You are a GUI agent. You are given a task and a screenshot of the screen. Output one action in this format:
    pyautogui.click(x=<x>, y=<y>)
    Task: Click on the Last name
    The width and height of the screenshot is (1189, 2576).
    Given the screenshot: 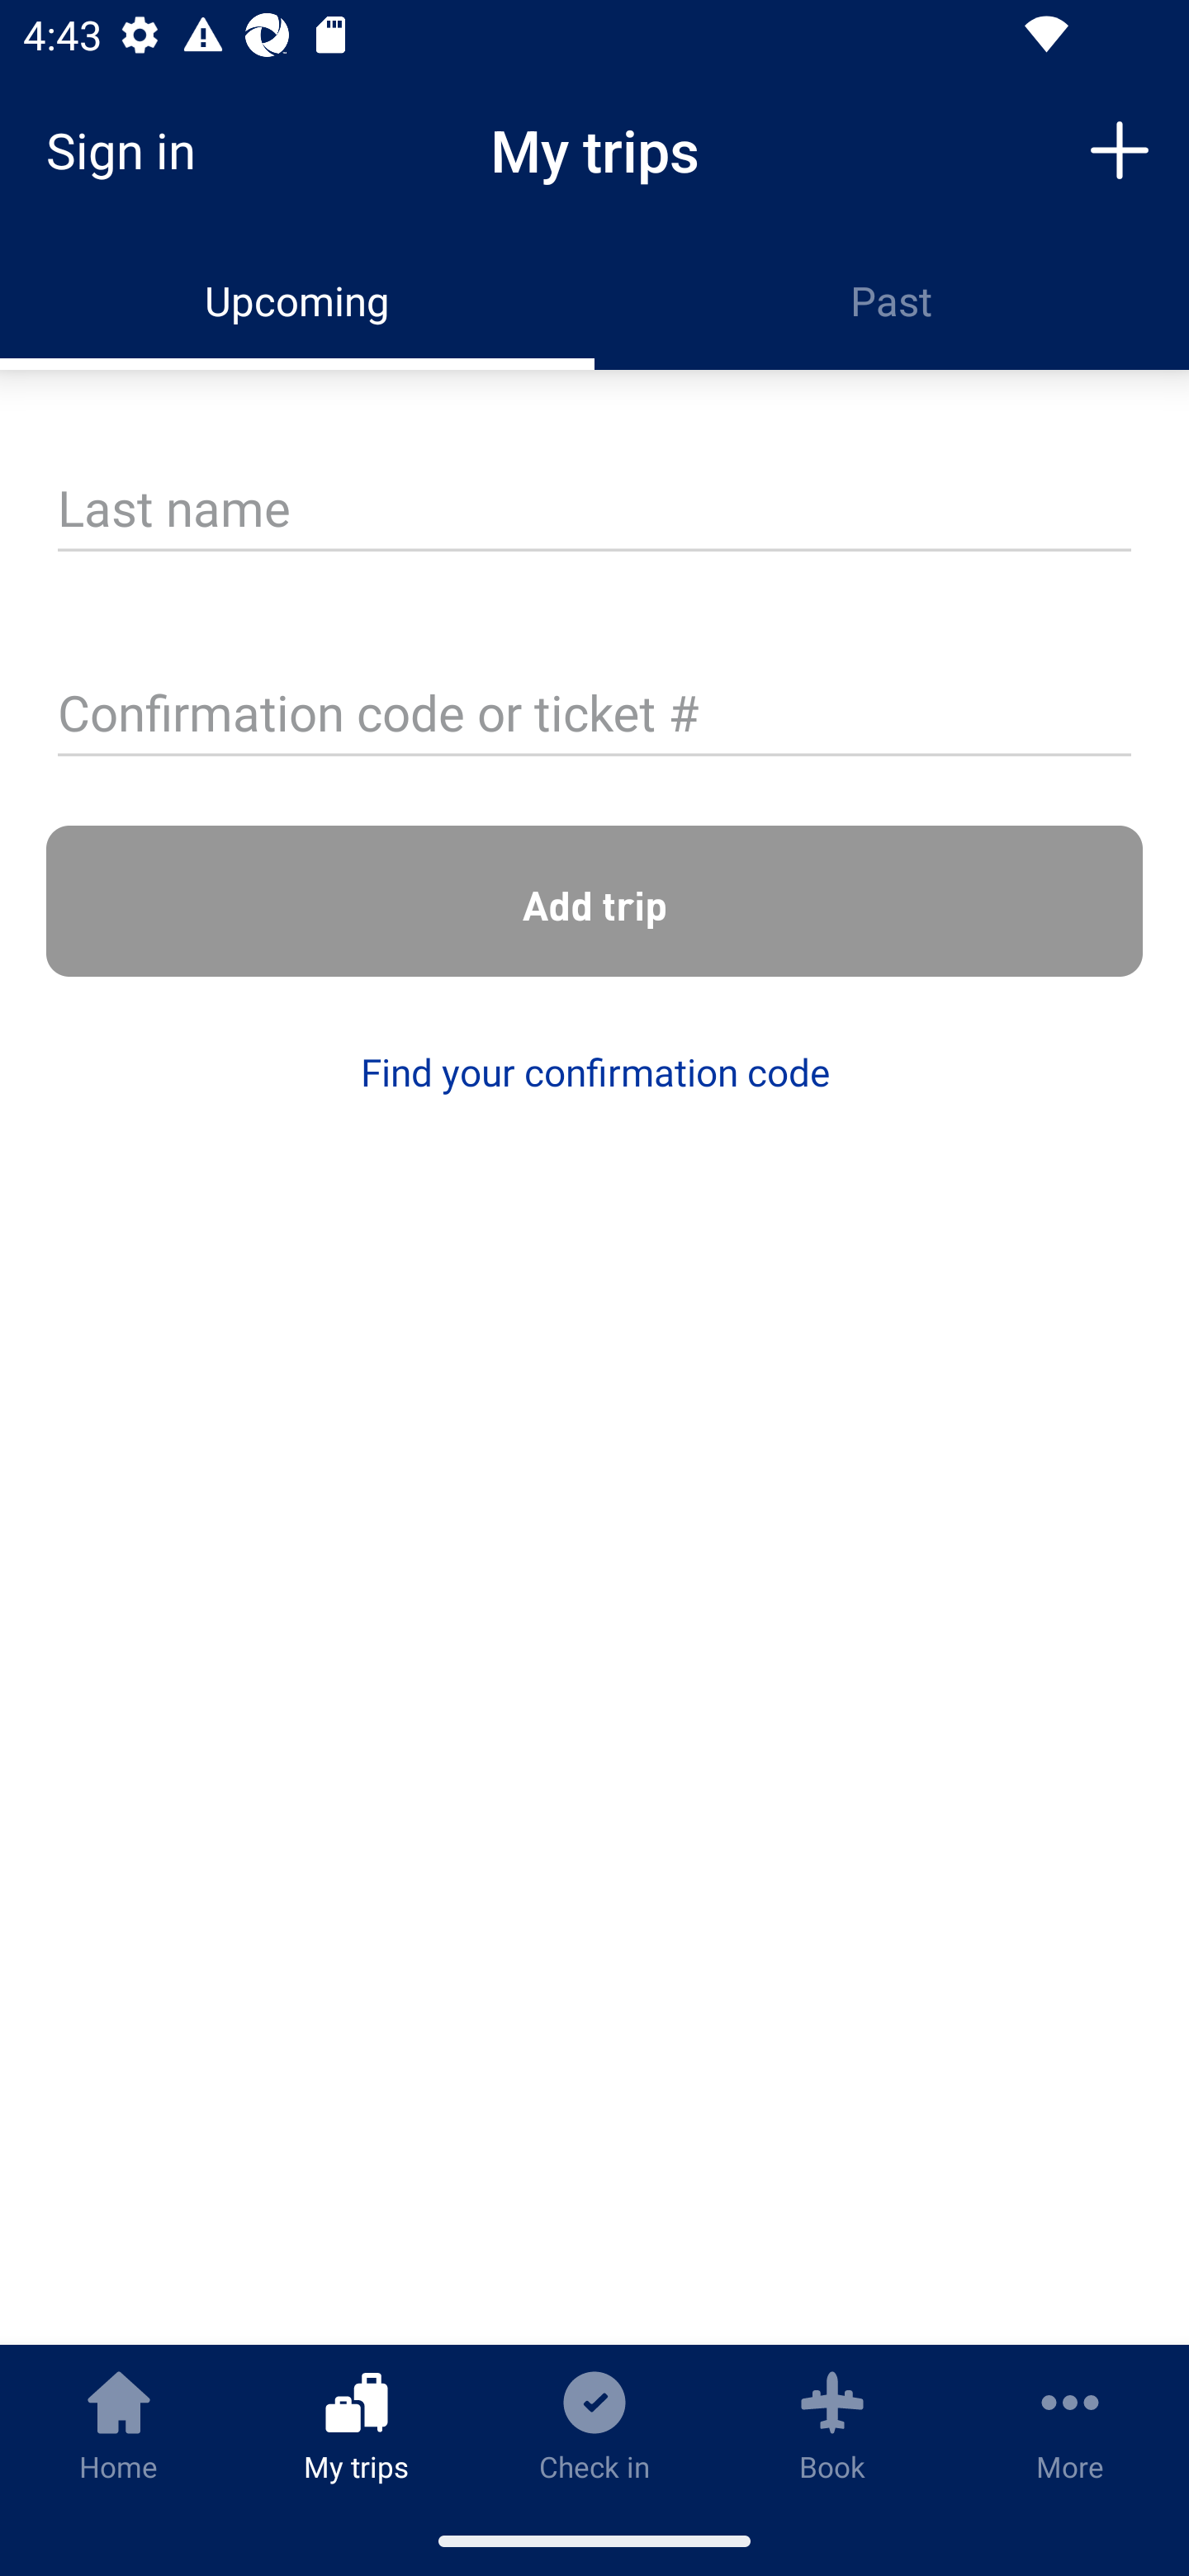 What is the action you would take?
    pyautogui.click(x=594, y=510)
    